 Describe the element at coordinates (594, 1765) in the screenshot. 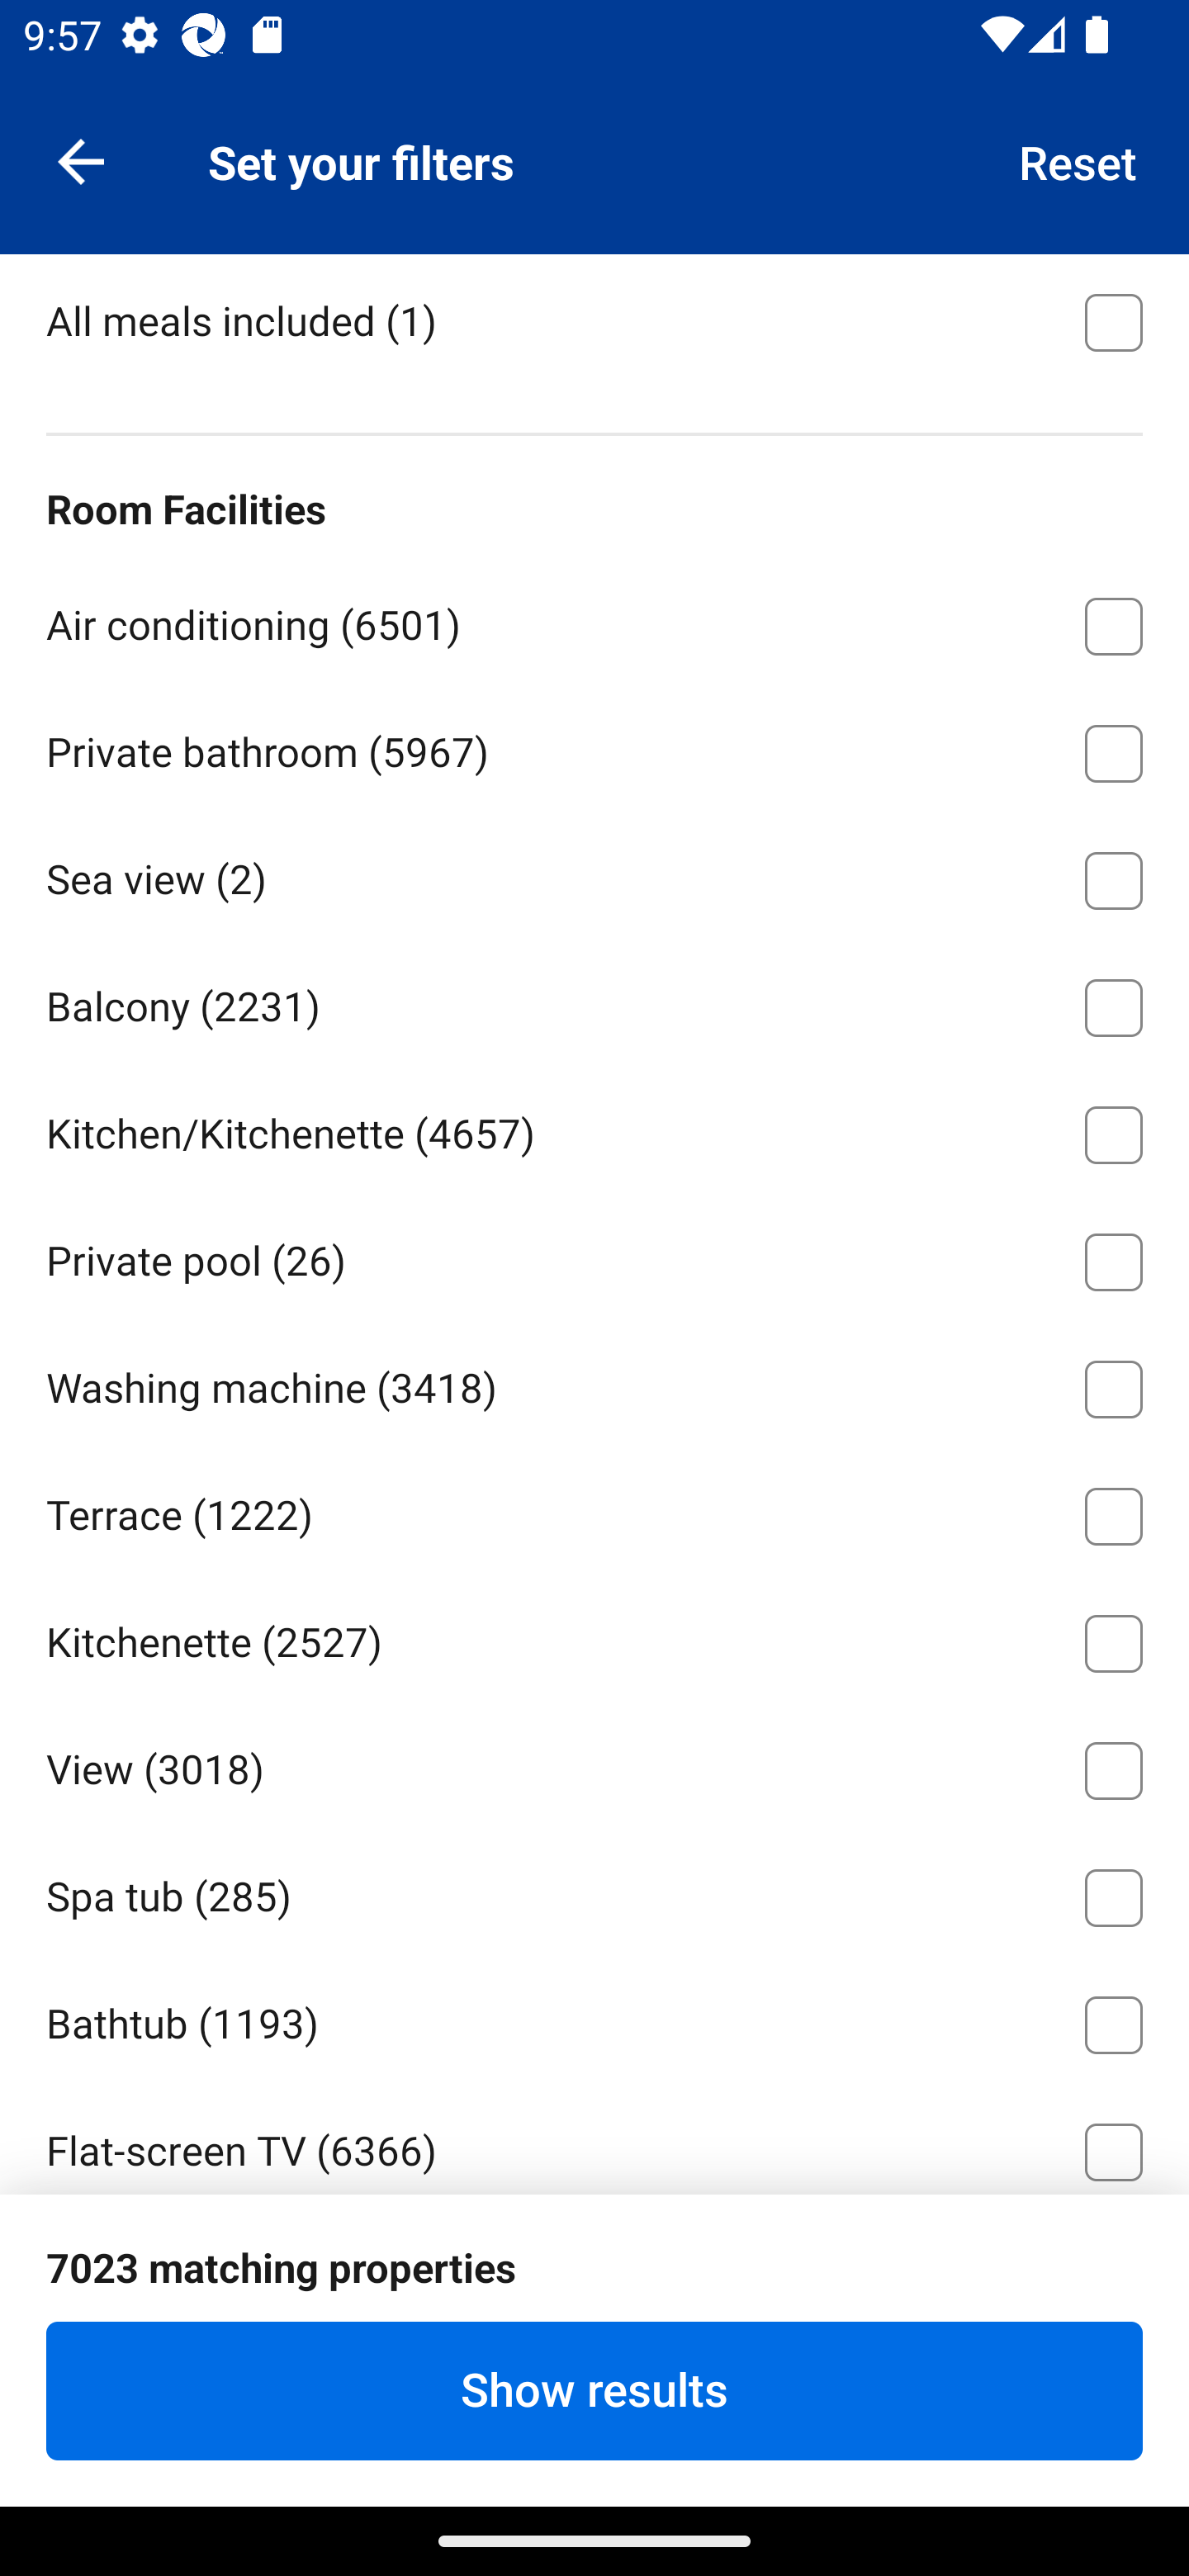

I see `View ⁦(3018)` at that location.